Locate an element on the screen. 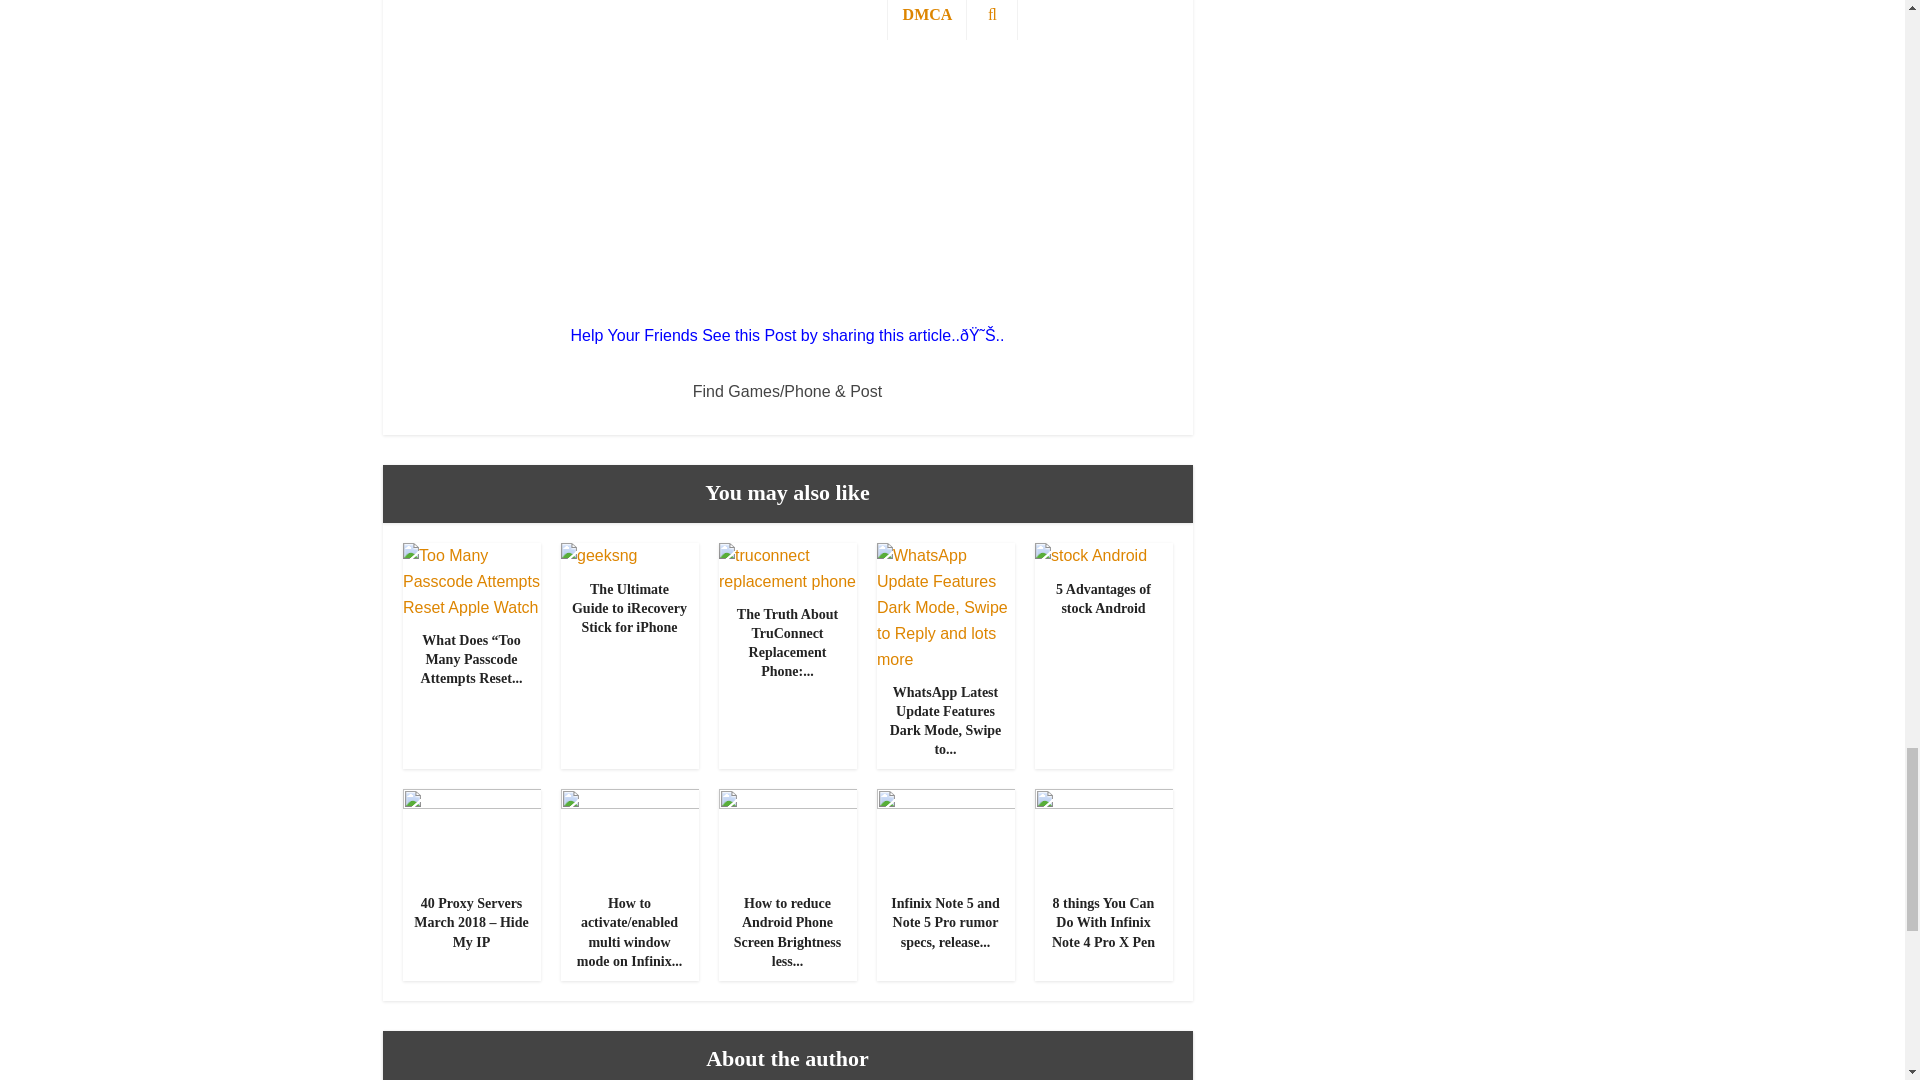 The width and height of the screenshot is (1920, 1080). The Ultimate Guide to iRecovery Stick for iPhone is located at coordinates (598, 554).